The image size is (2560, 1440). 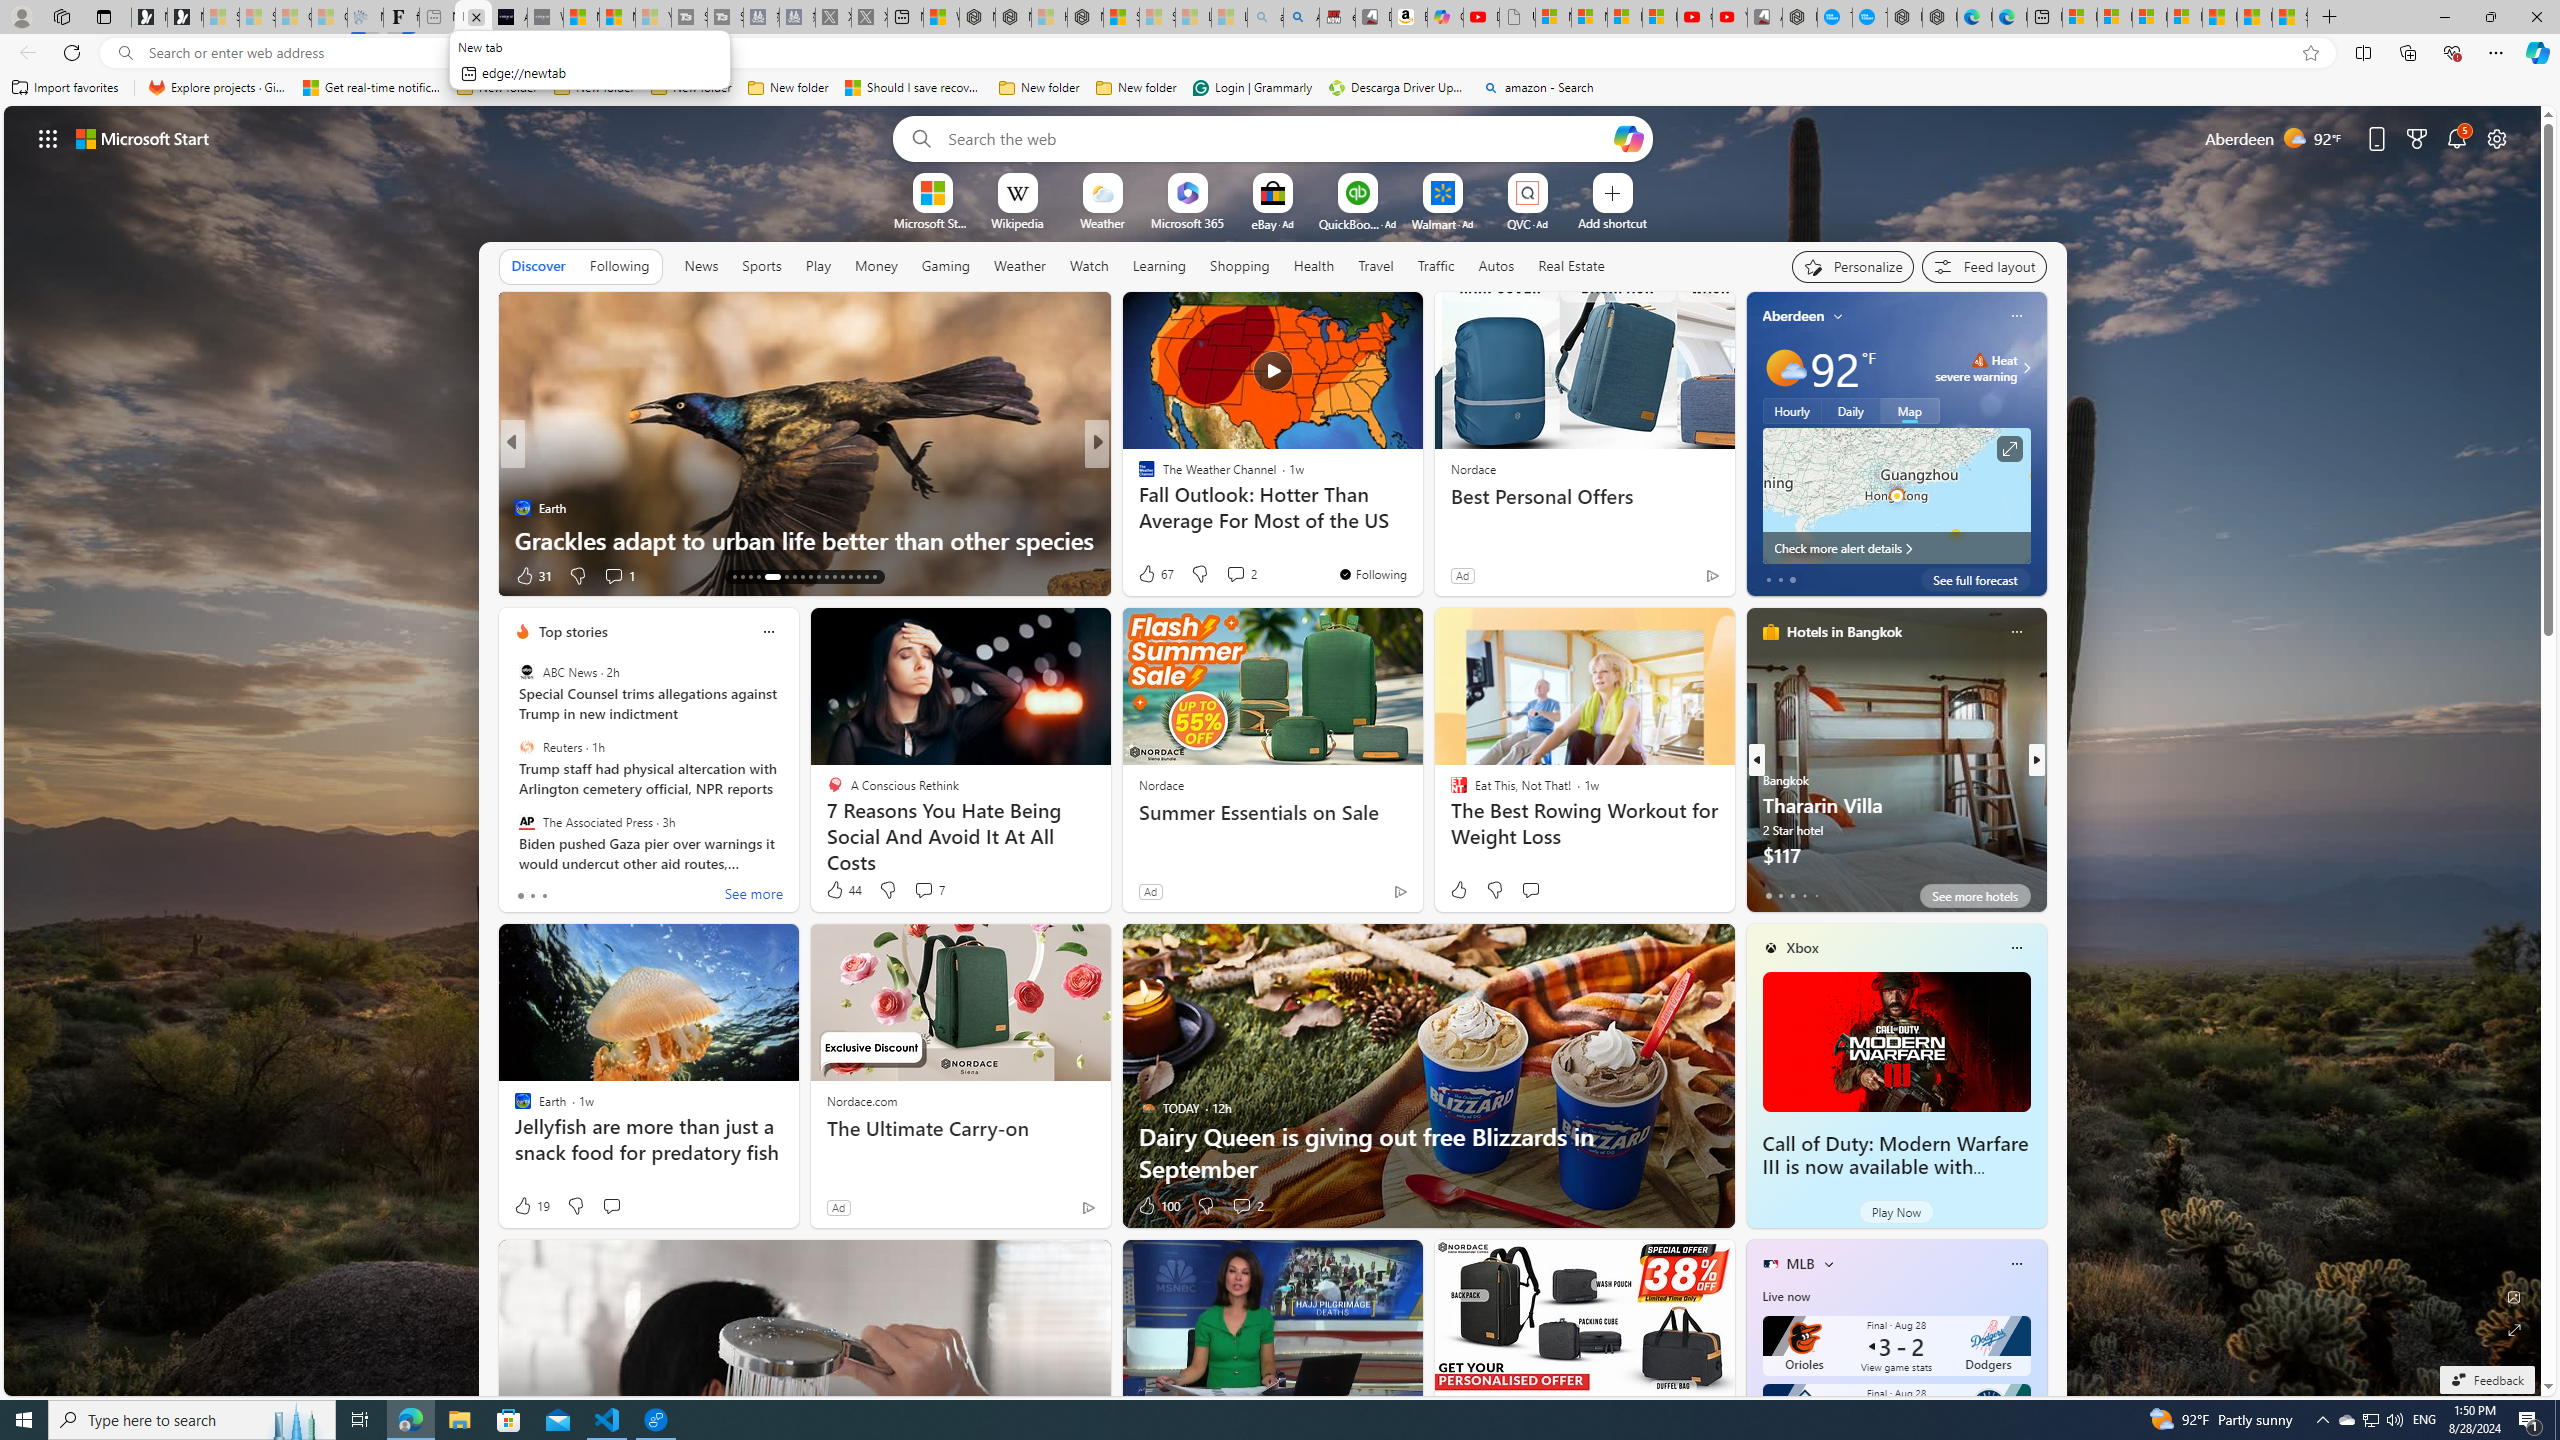 I want to click on See more hotels, so click(x=1975, y=896).